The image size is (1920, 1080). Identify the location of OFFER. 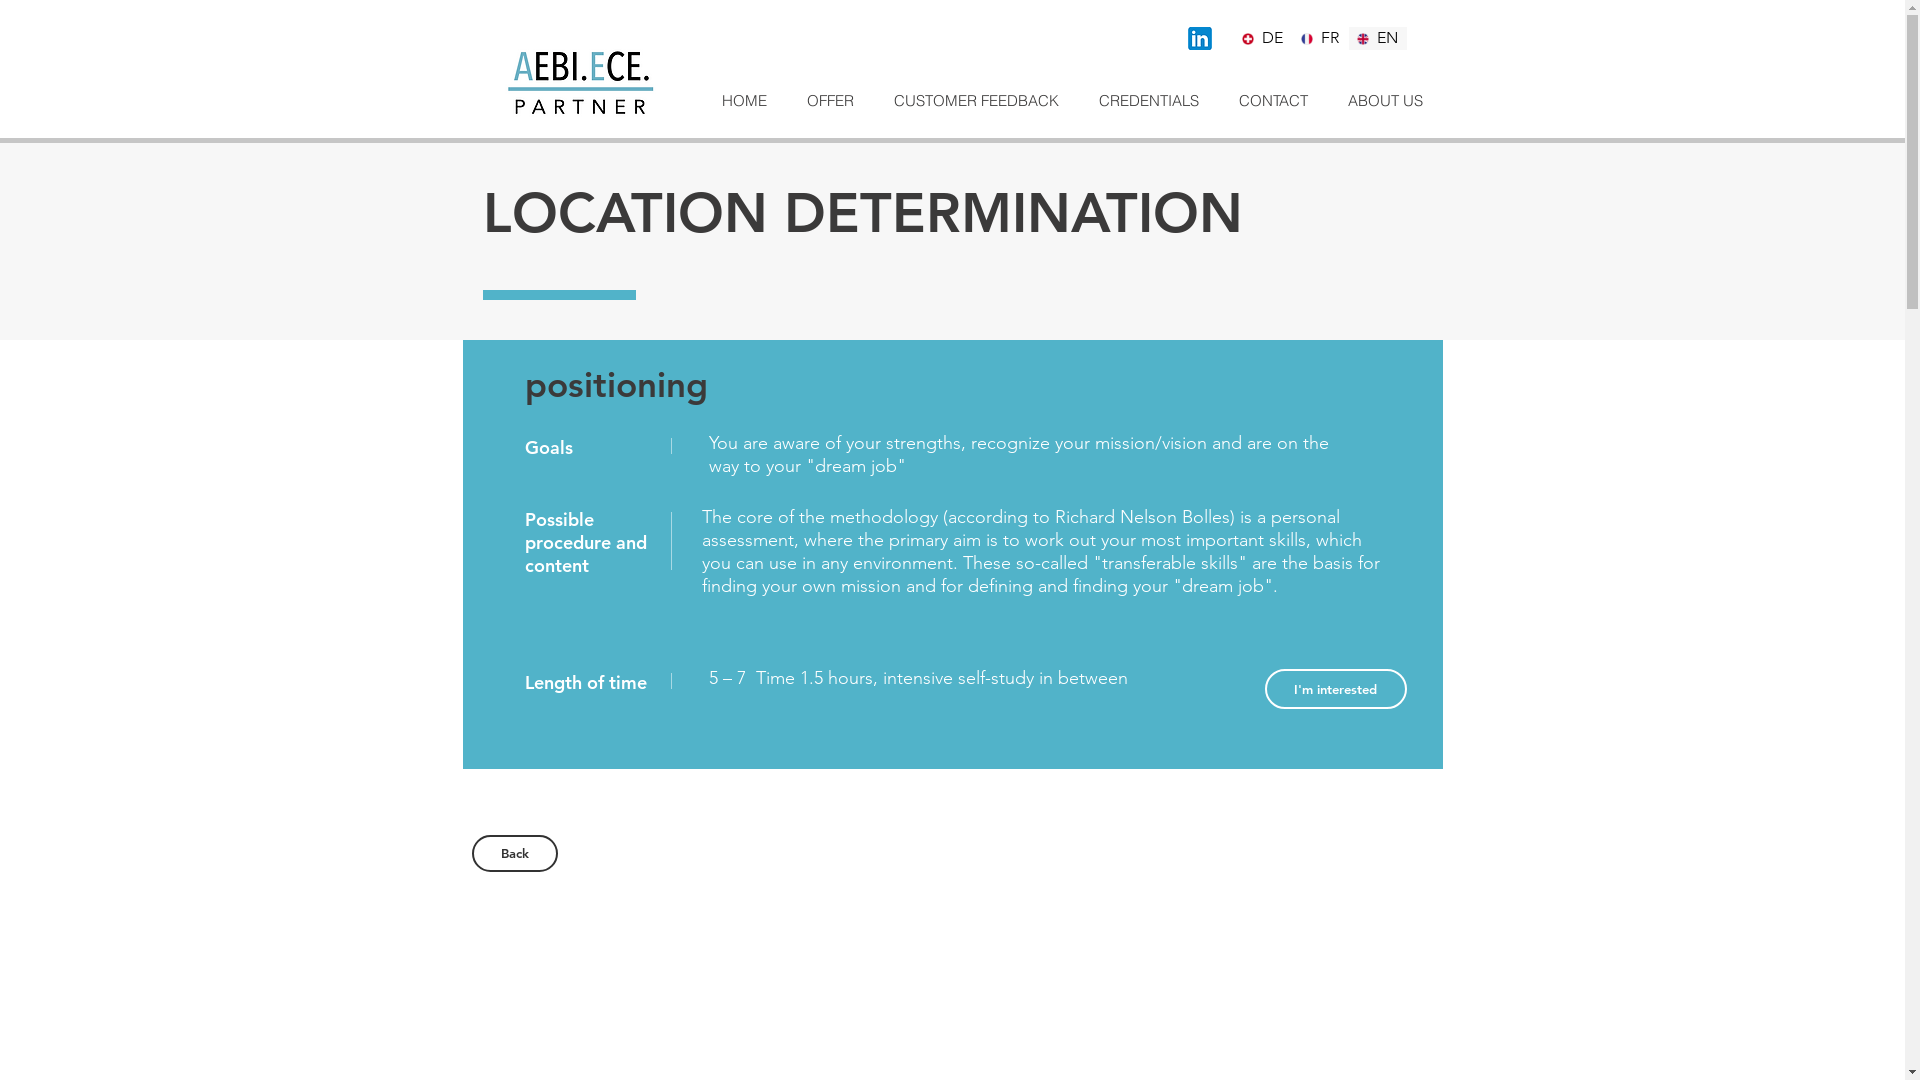
(830, 100).